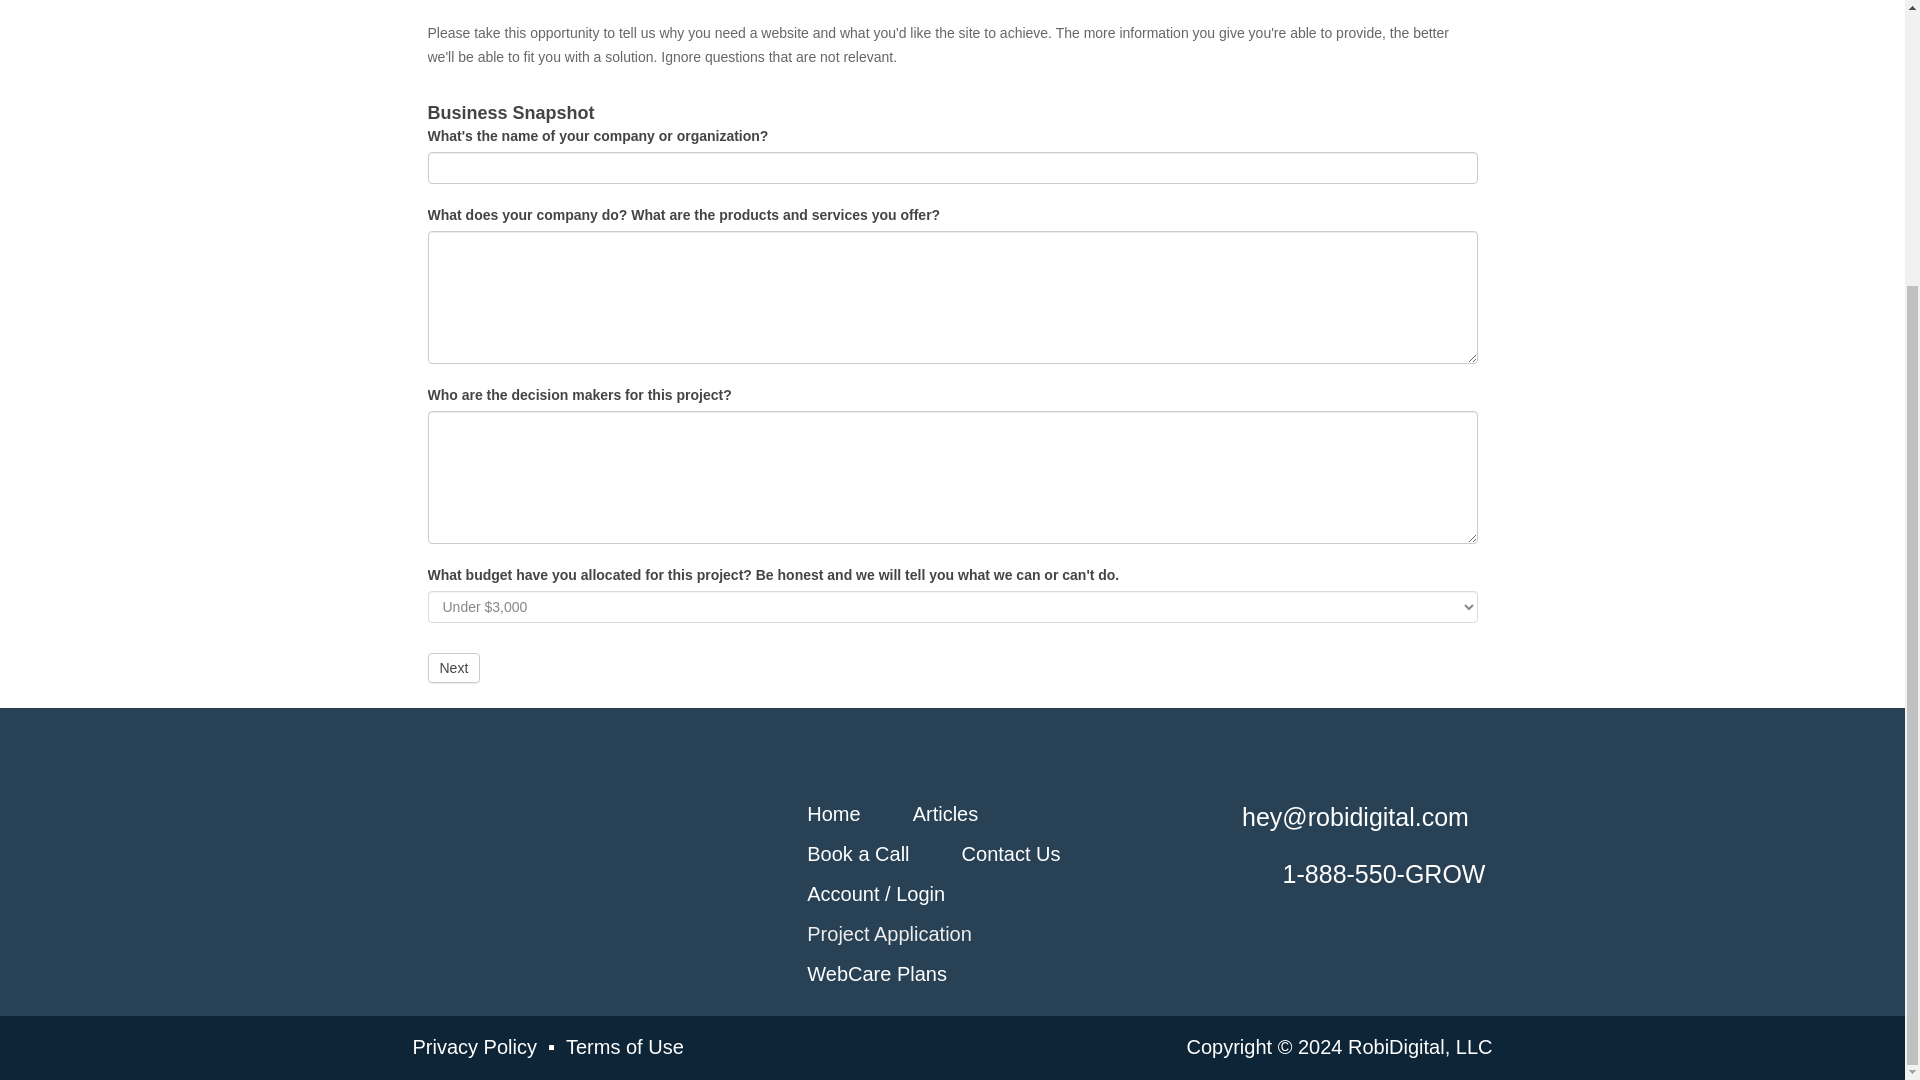  Describe the element at coordinates (946, 813) in the screenshot. I see `Articles` at that location.